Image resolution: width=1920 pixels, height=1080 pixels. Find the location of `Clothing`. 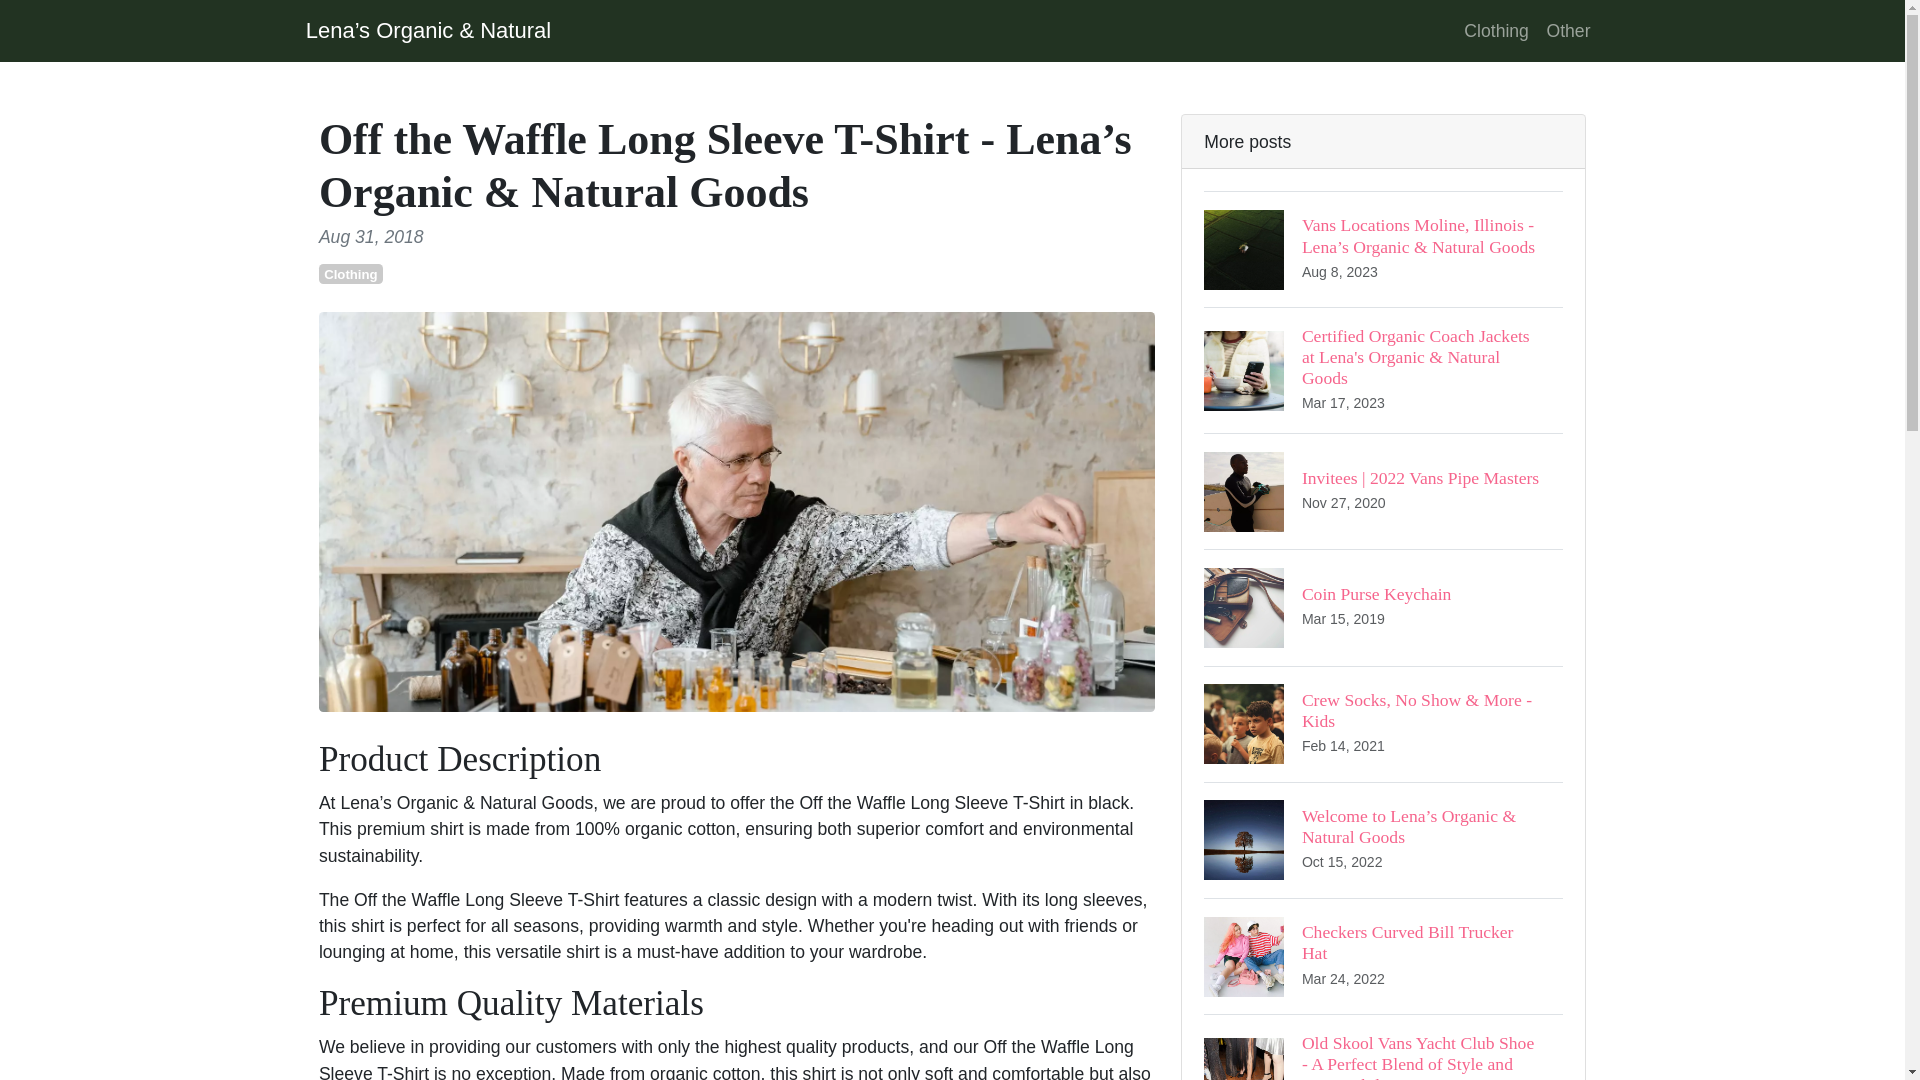

Clothing is located at coordinates (1568, 30).